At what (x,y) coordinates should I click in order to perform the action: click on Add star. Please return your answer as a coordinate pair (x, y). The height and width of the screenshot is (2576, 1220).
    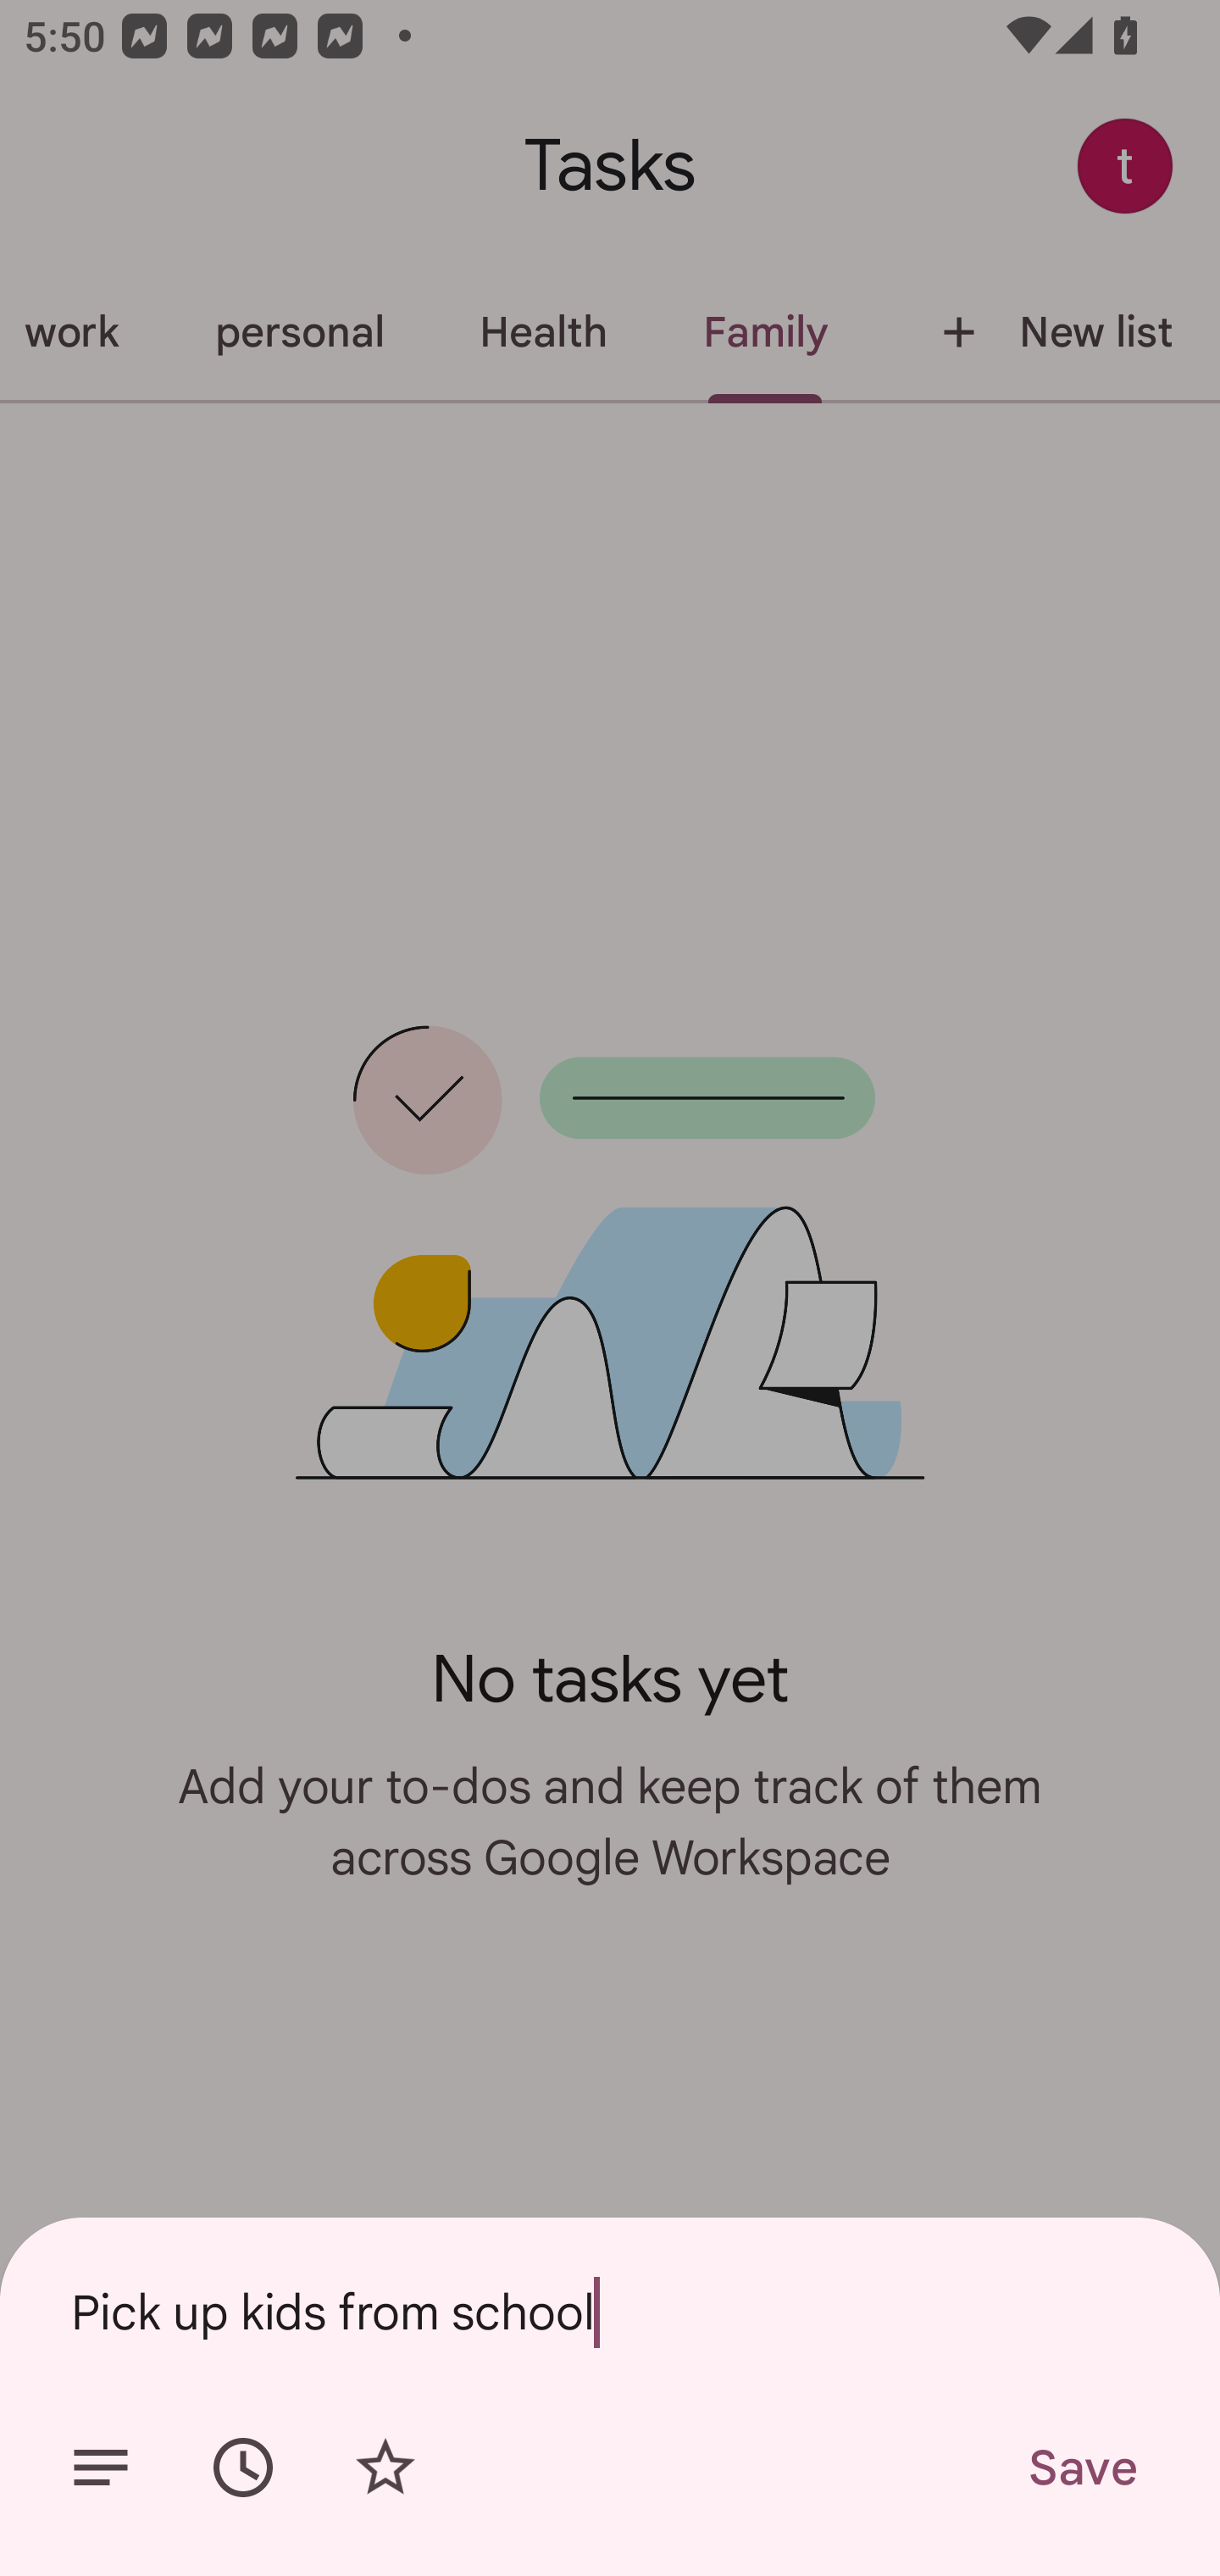
    Looking at the image, I should click on (385, 2468).